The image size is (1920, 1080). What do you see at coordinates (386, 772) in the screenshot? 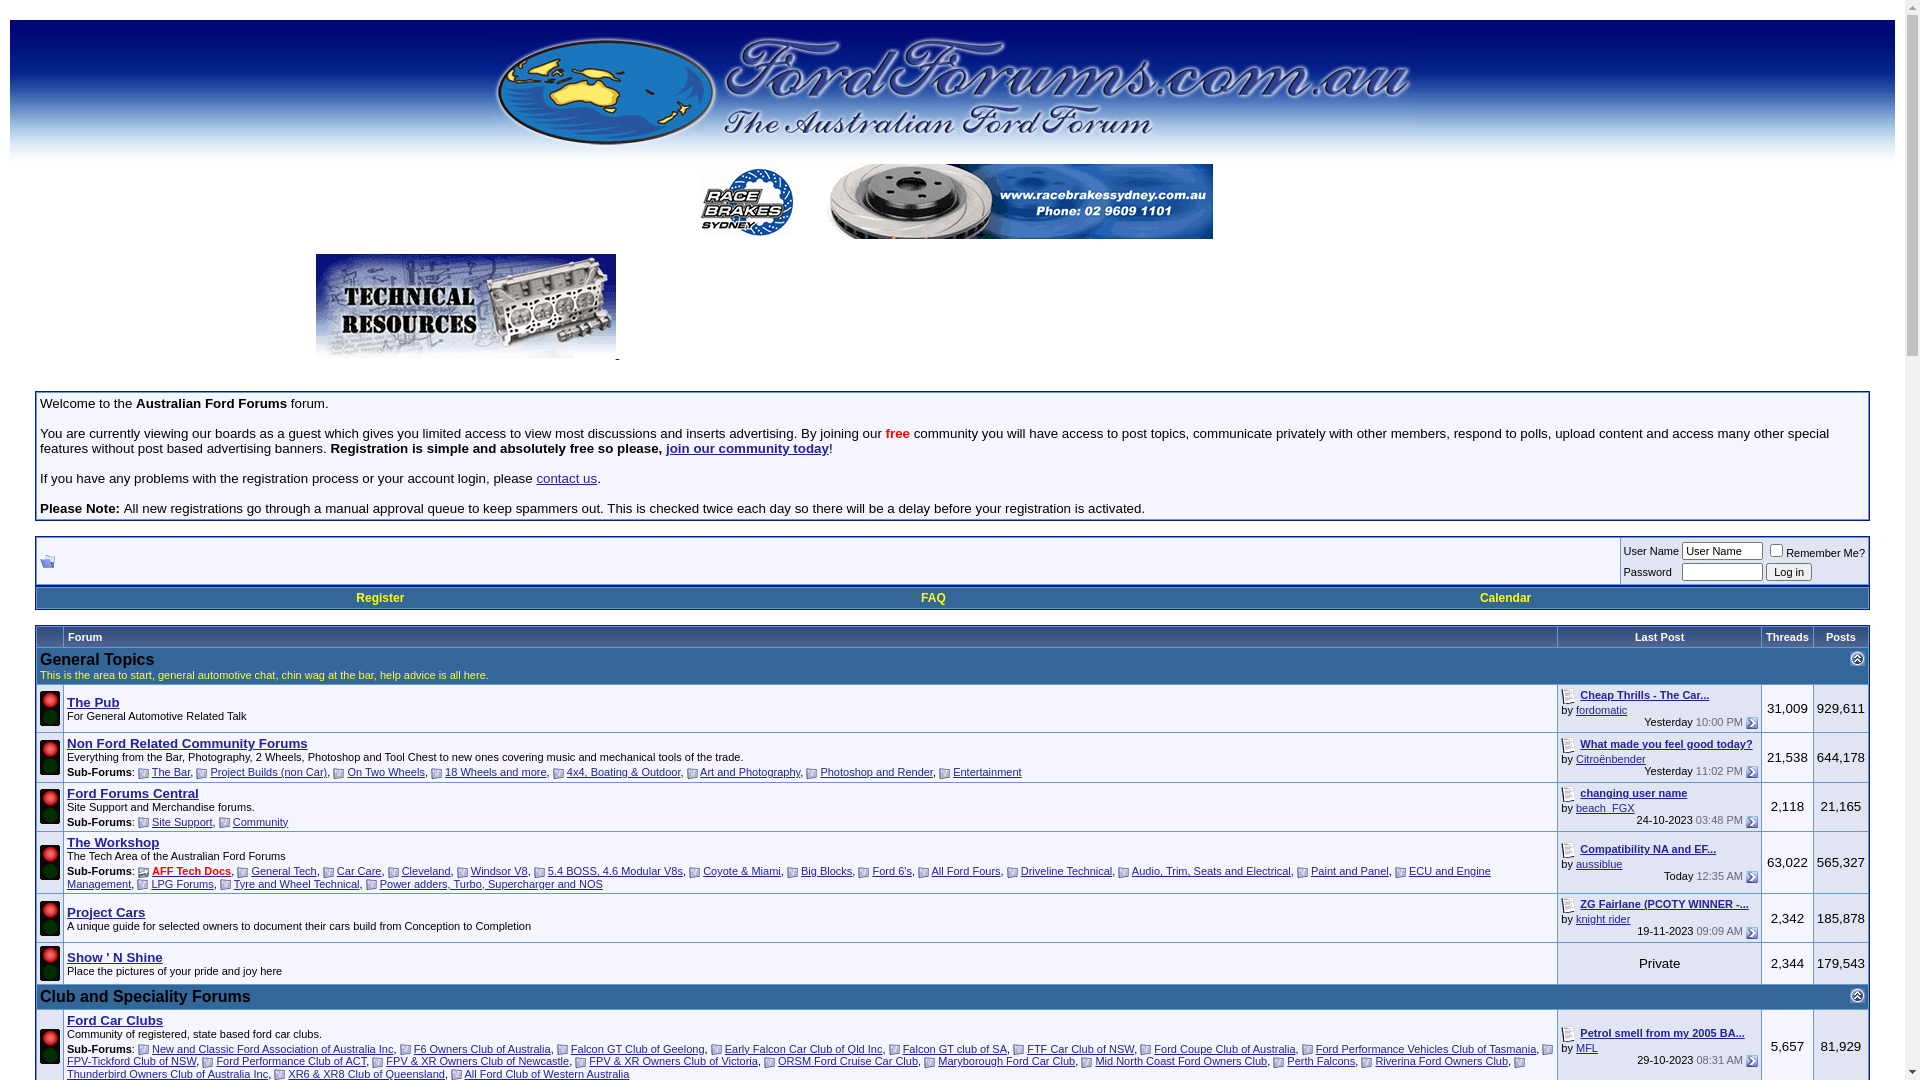
I see `On Two Wheels` at bounding box center [386, 772].